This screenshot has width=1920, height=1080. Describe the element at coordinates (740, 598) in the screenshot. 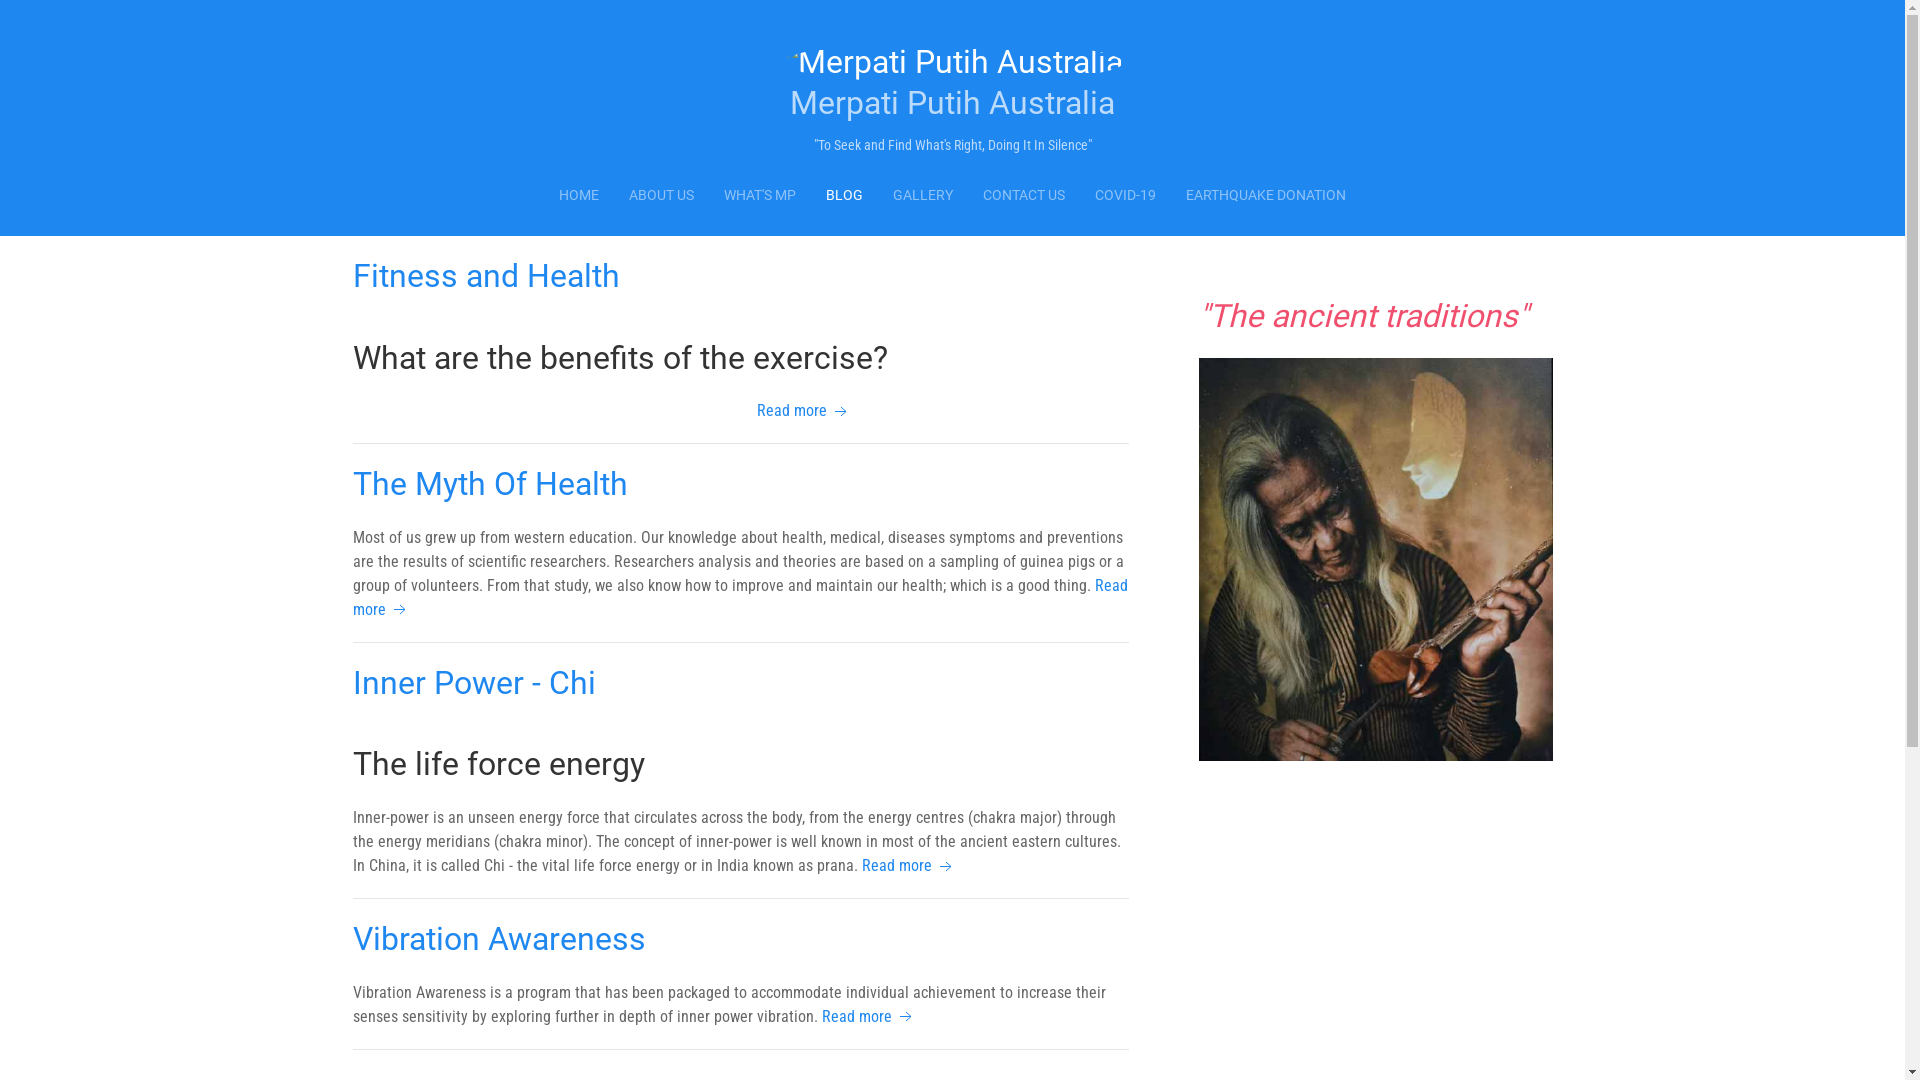

I see `Read more` at that location.